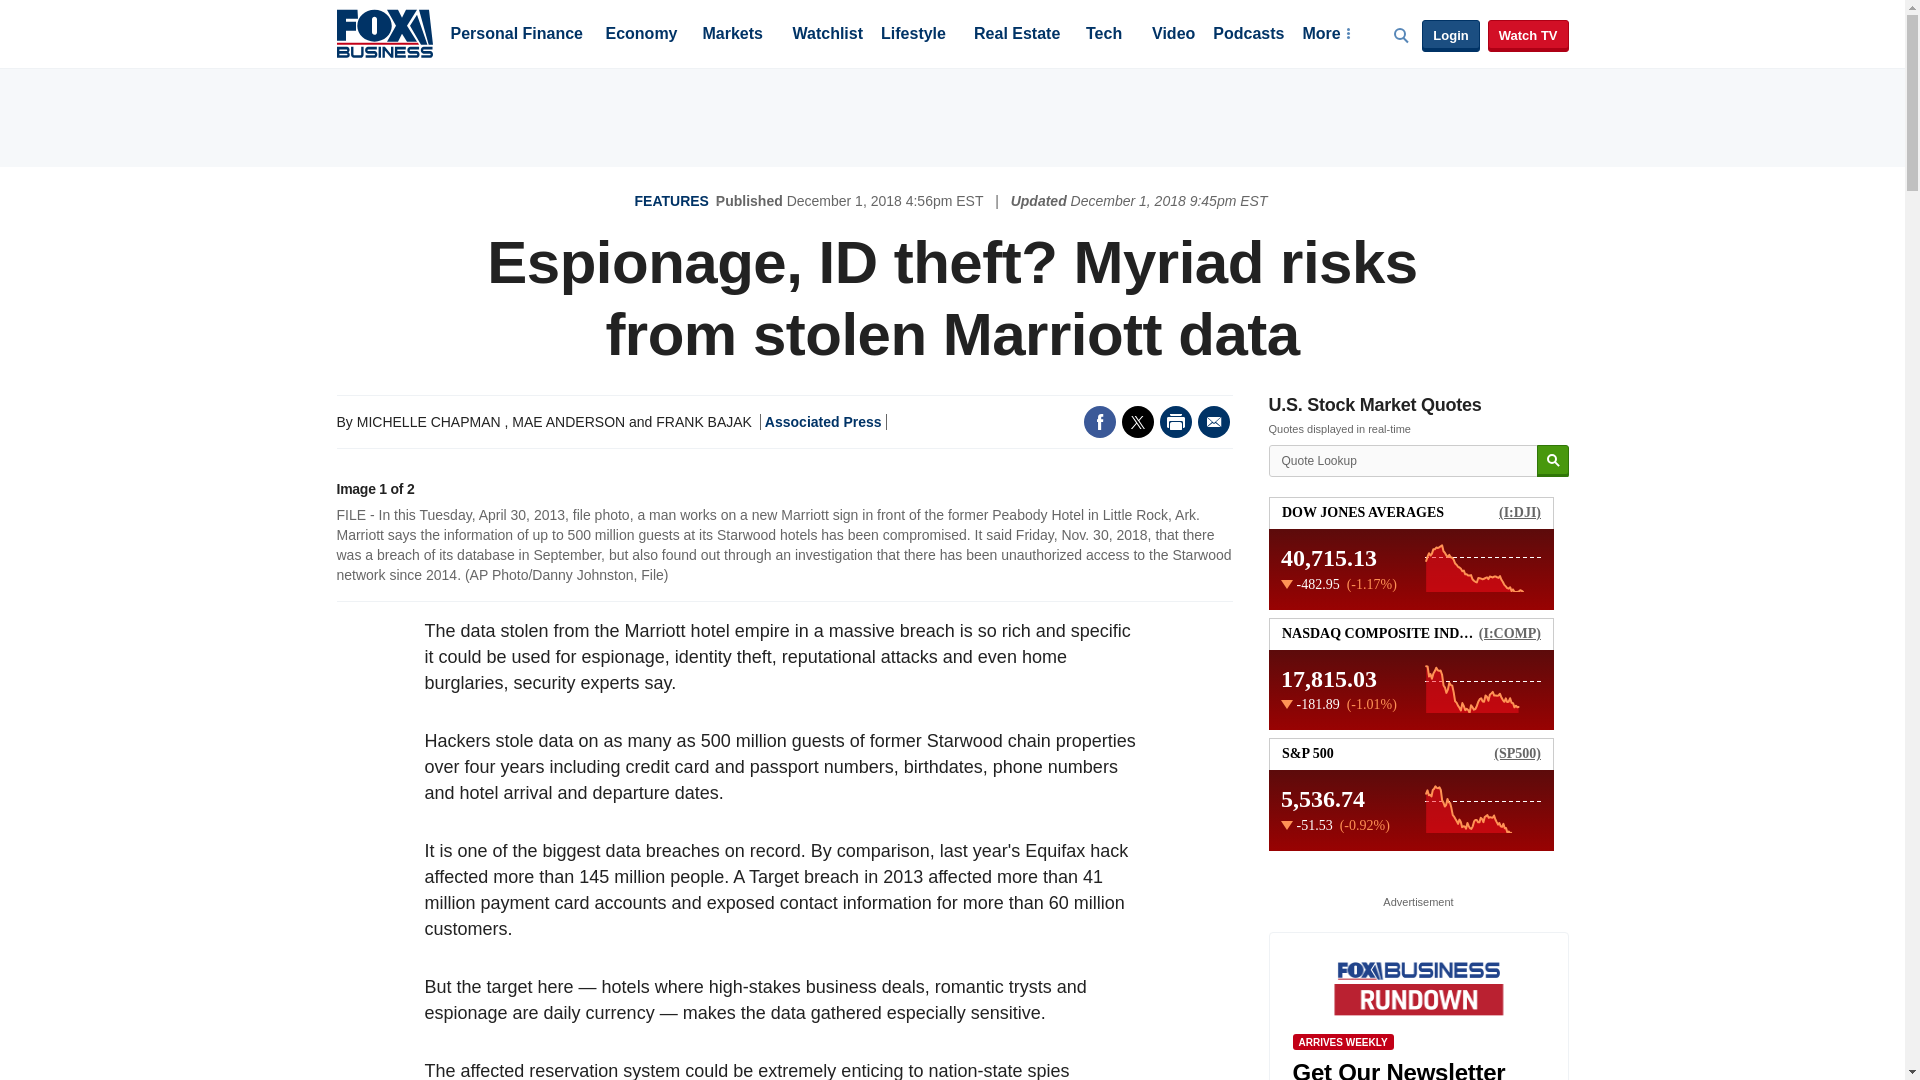  I want to click on Podcasts, so click(1248, 35).